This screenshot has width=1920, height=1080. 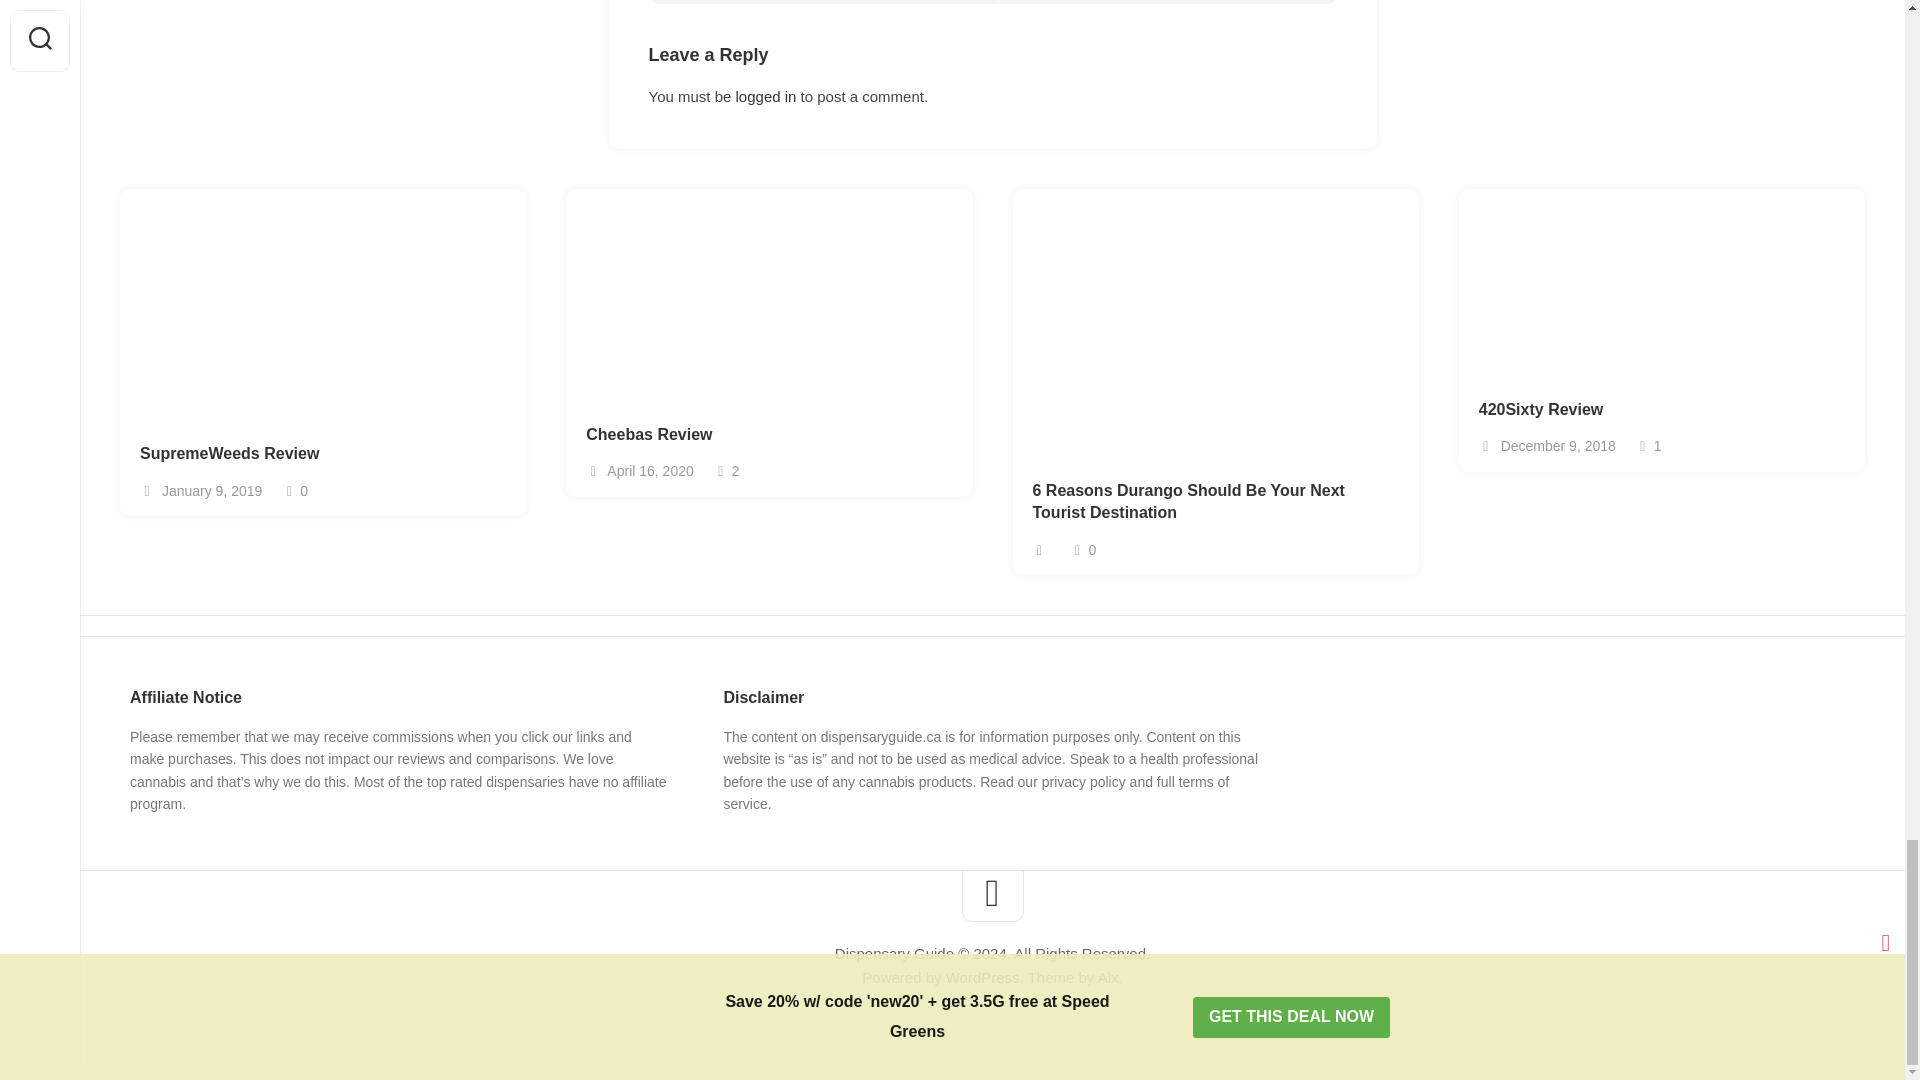 What do you see at coordinates (768, 436) in the screenshot?
I see `6 Reasons Durango Should Be Your Next Tourist Destination` at bounding box center [768, 436].